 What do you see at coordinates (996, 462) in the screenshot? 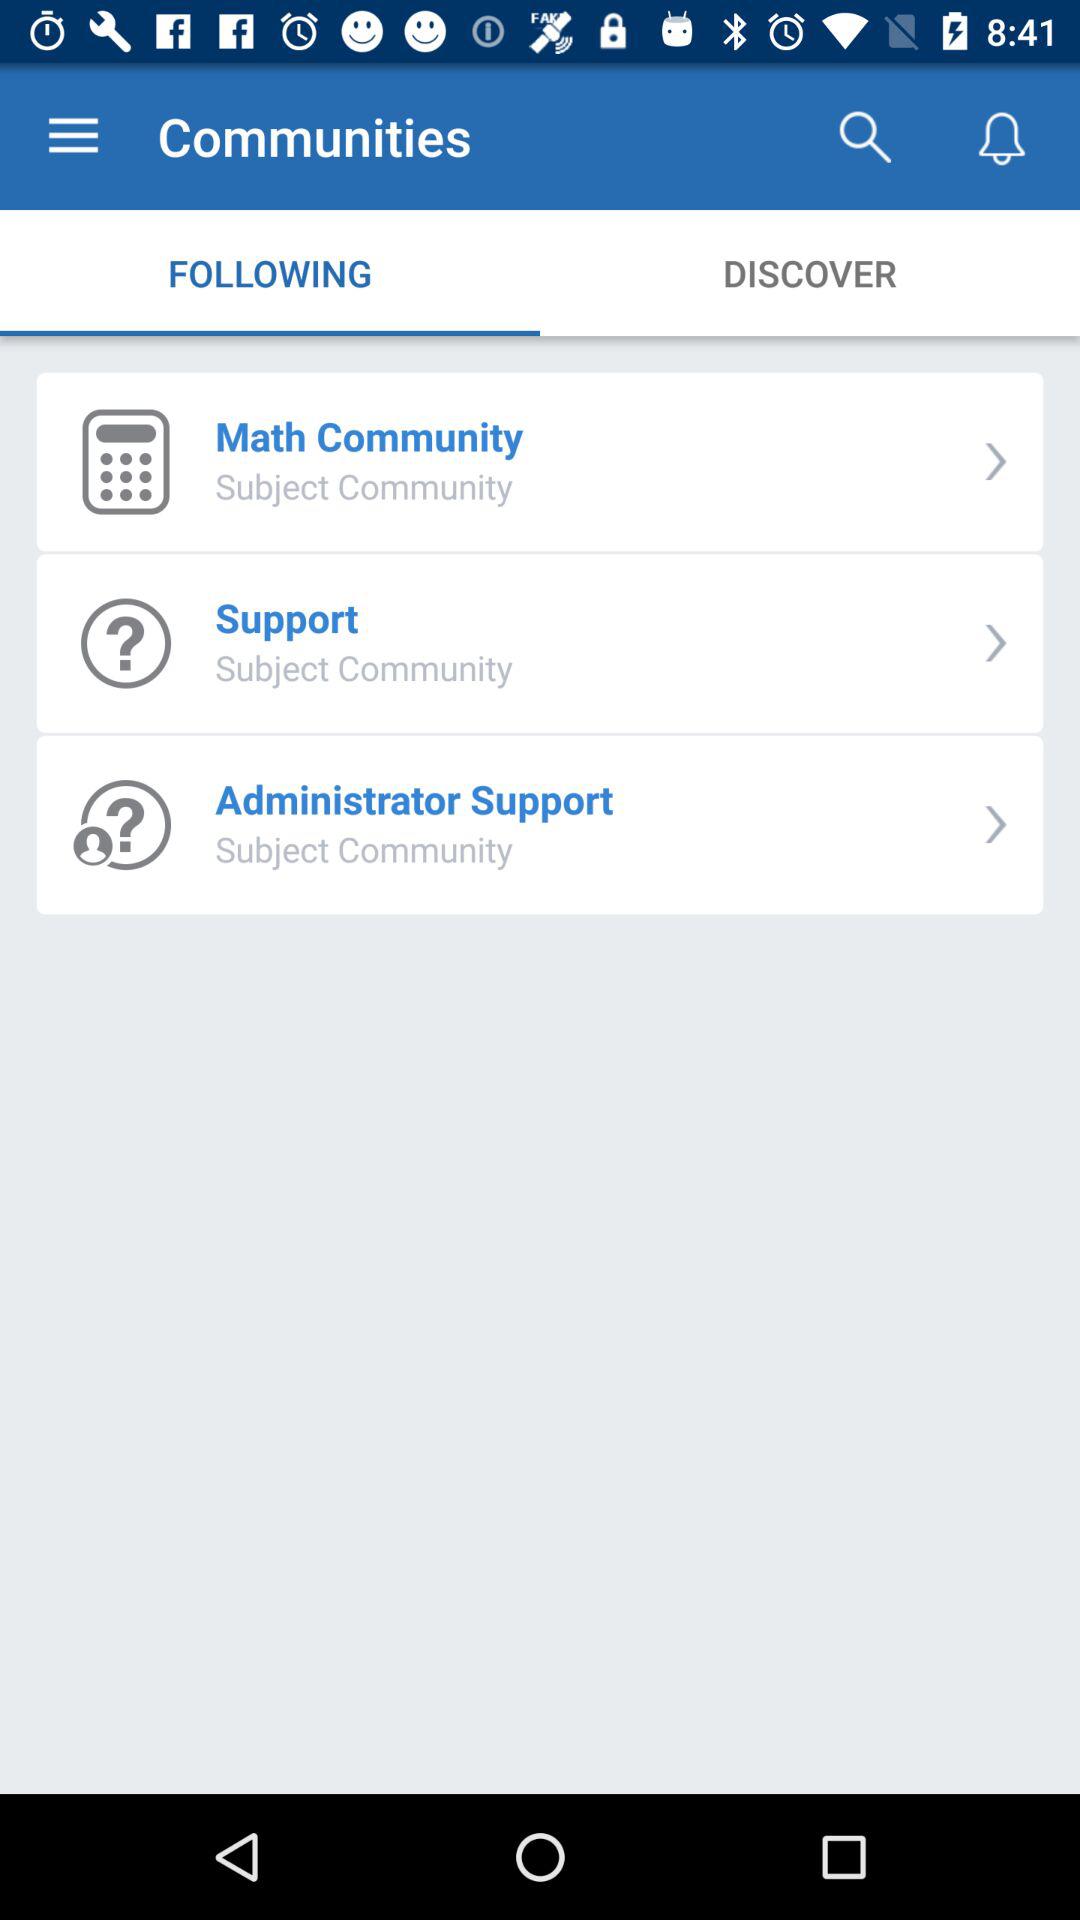
I see `click icon to the right of the math community item` at bounding box center [996, 462].